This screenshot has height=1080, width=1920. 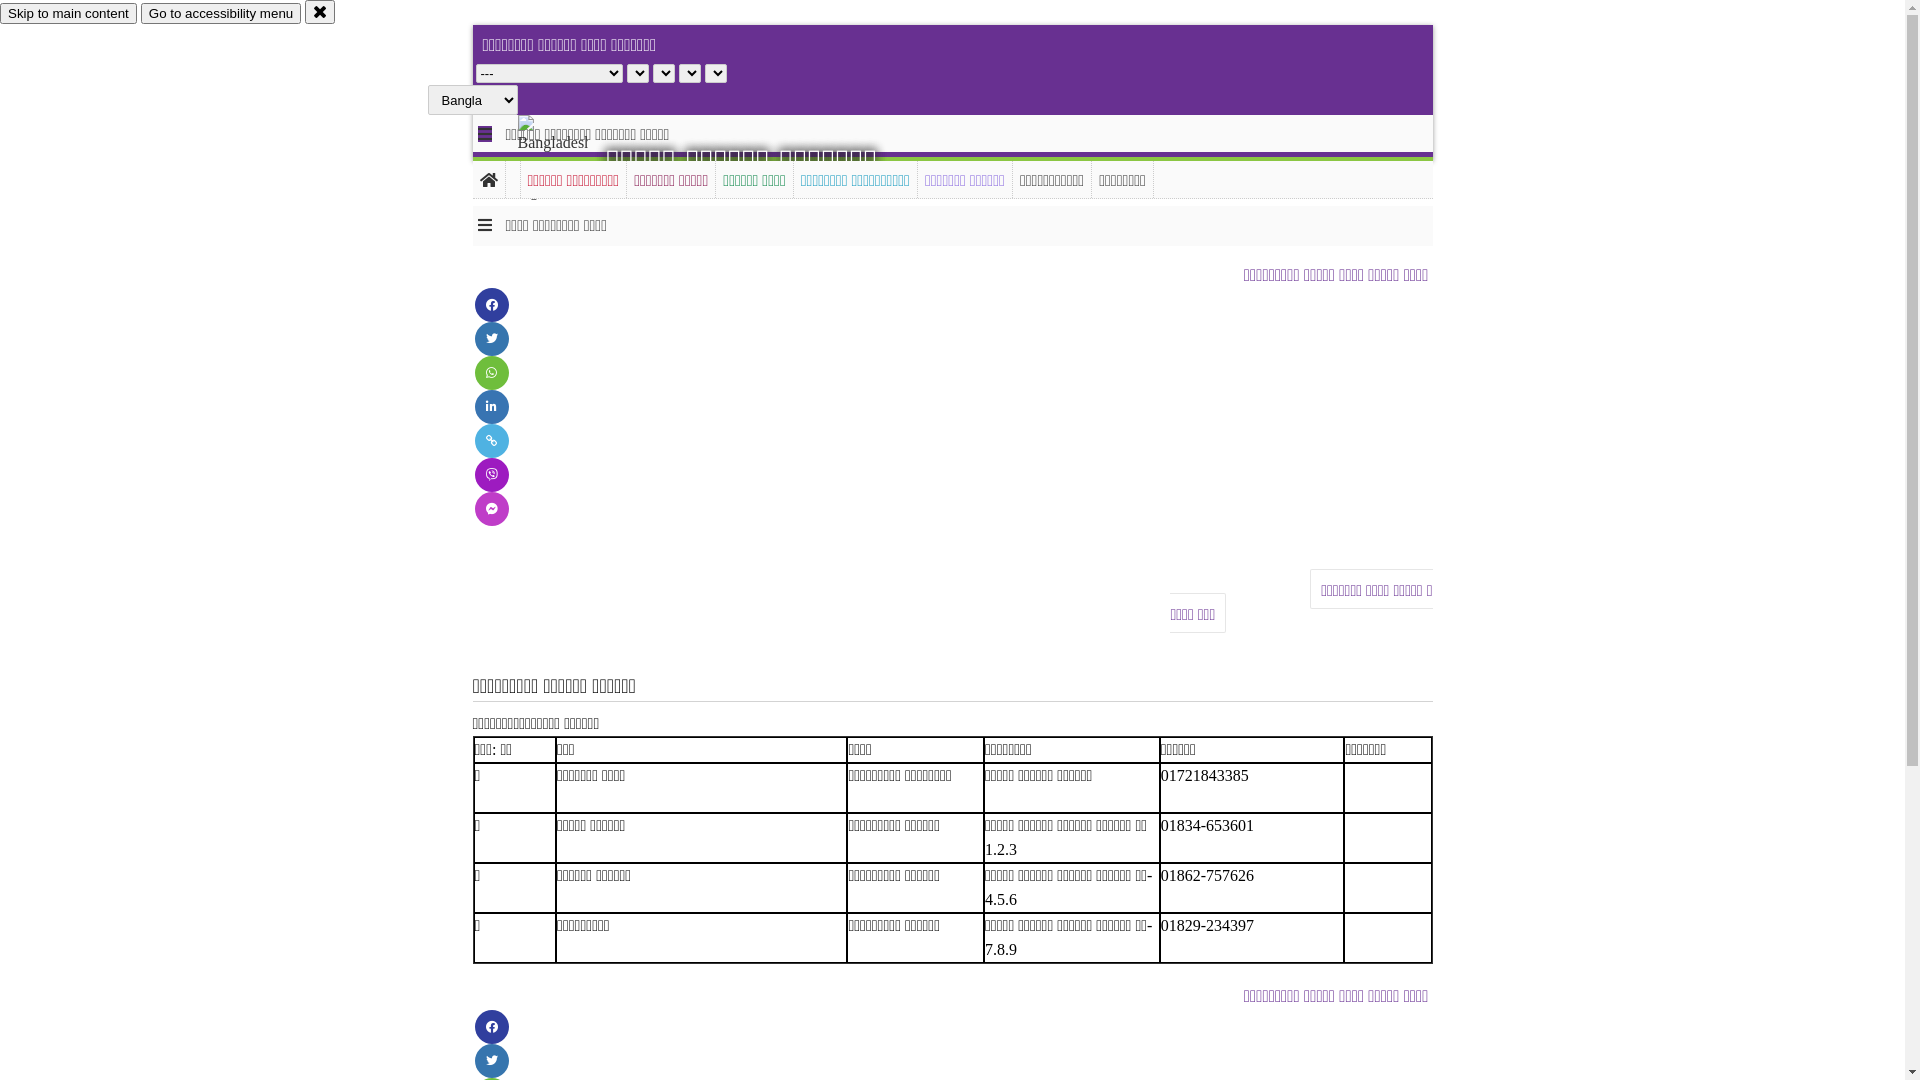 I want to click on close, so click(x=320, y=12).